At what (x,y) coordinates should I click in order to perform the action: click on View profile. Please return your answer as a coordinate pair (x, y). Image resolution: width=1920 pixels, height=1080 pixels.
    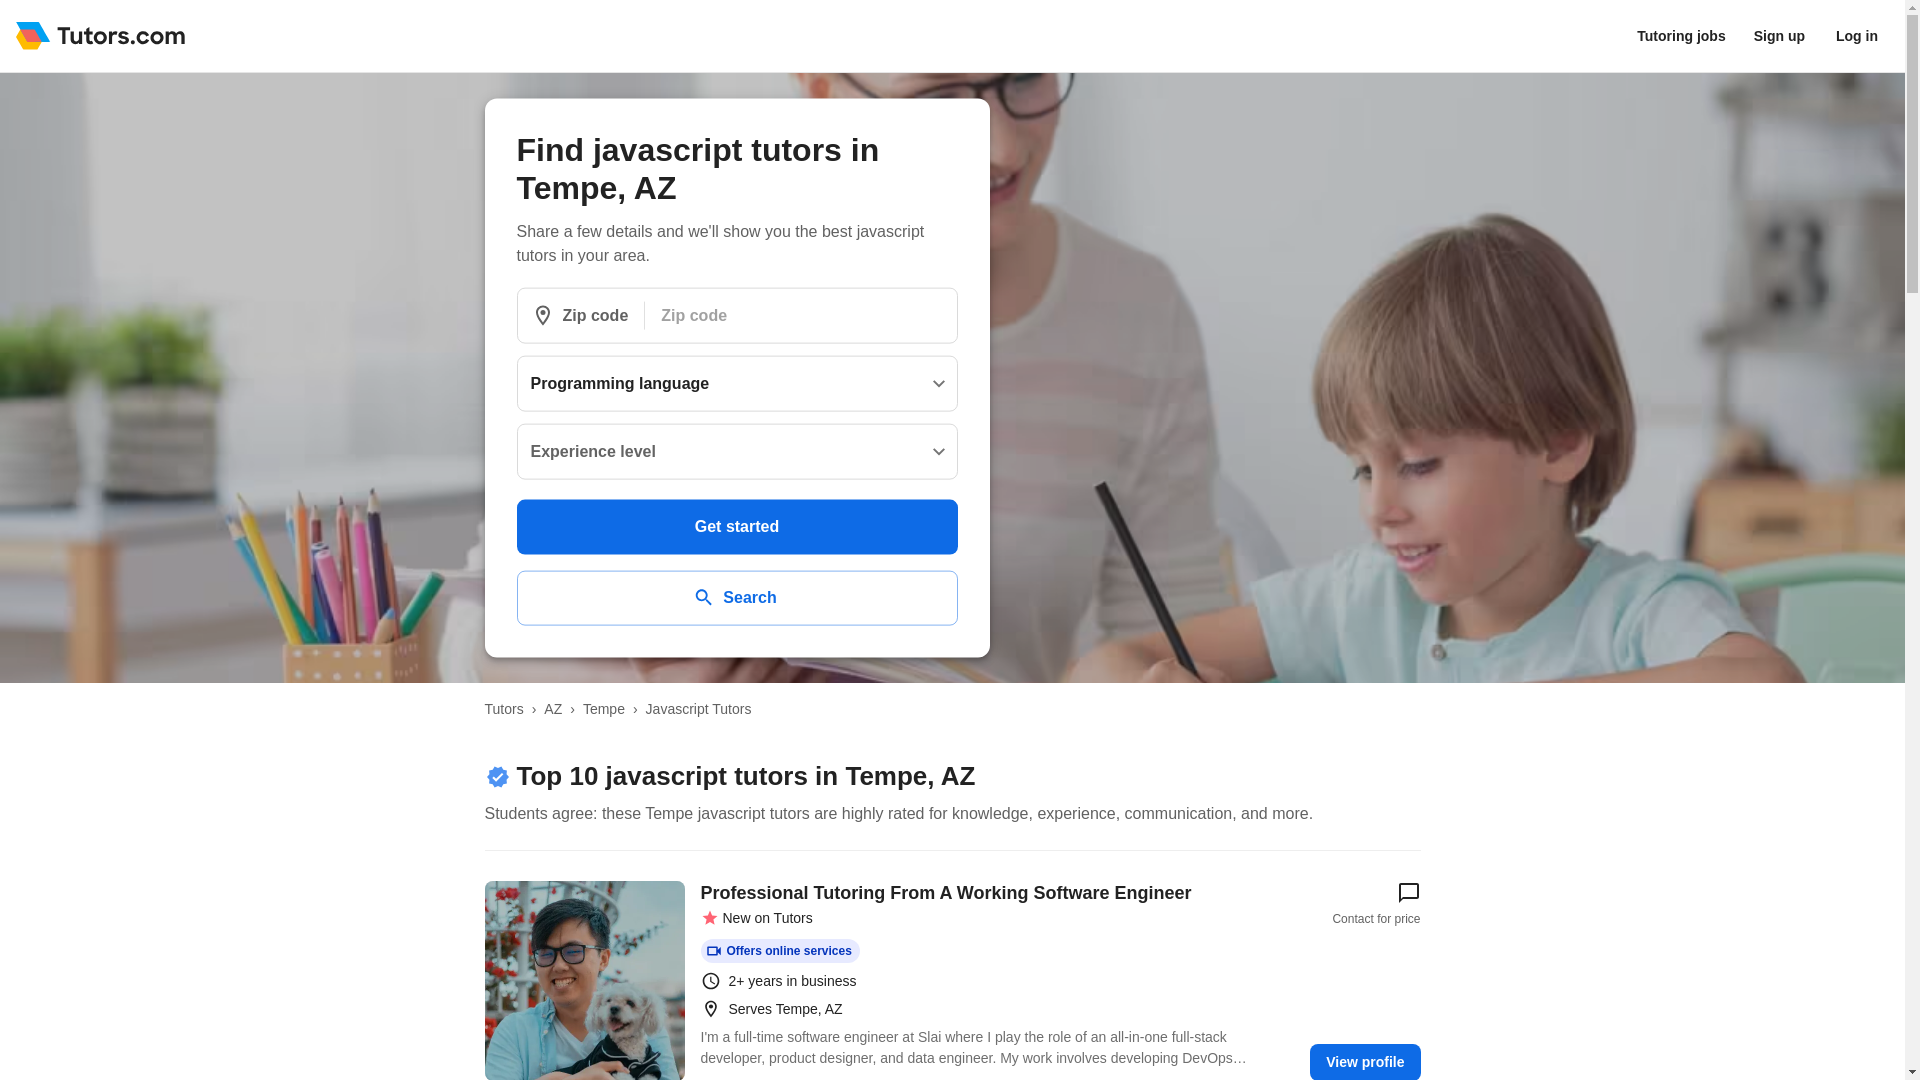
    Looking at the image, I should click on (1364, 1062).